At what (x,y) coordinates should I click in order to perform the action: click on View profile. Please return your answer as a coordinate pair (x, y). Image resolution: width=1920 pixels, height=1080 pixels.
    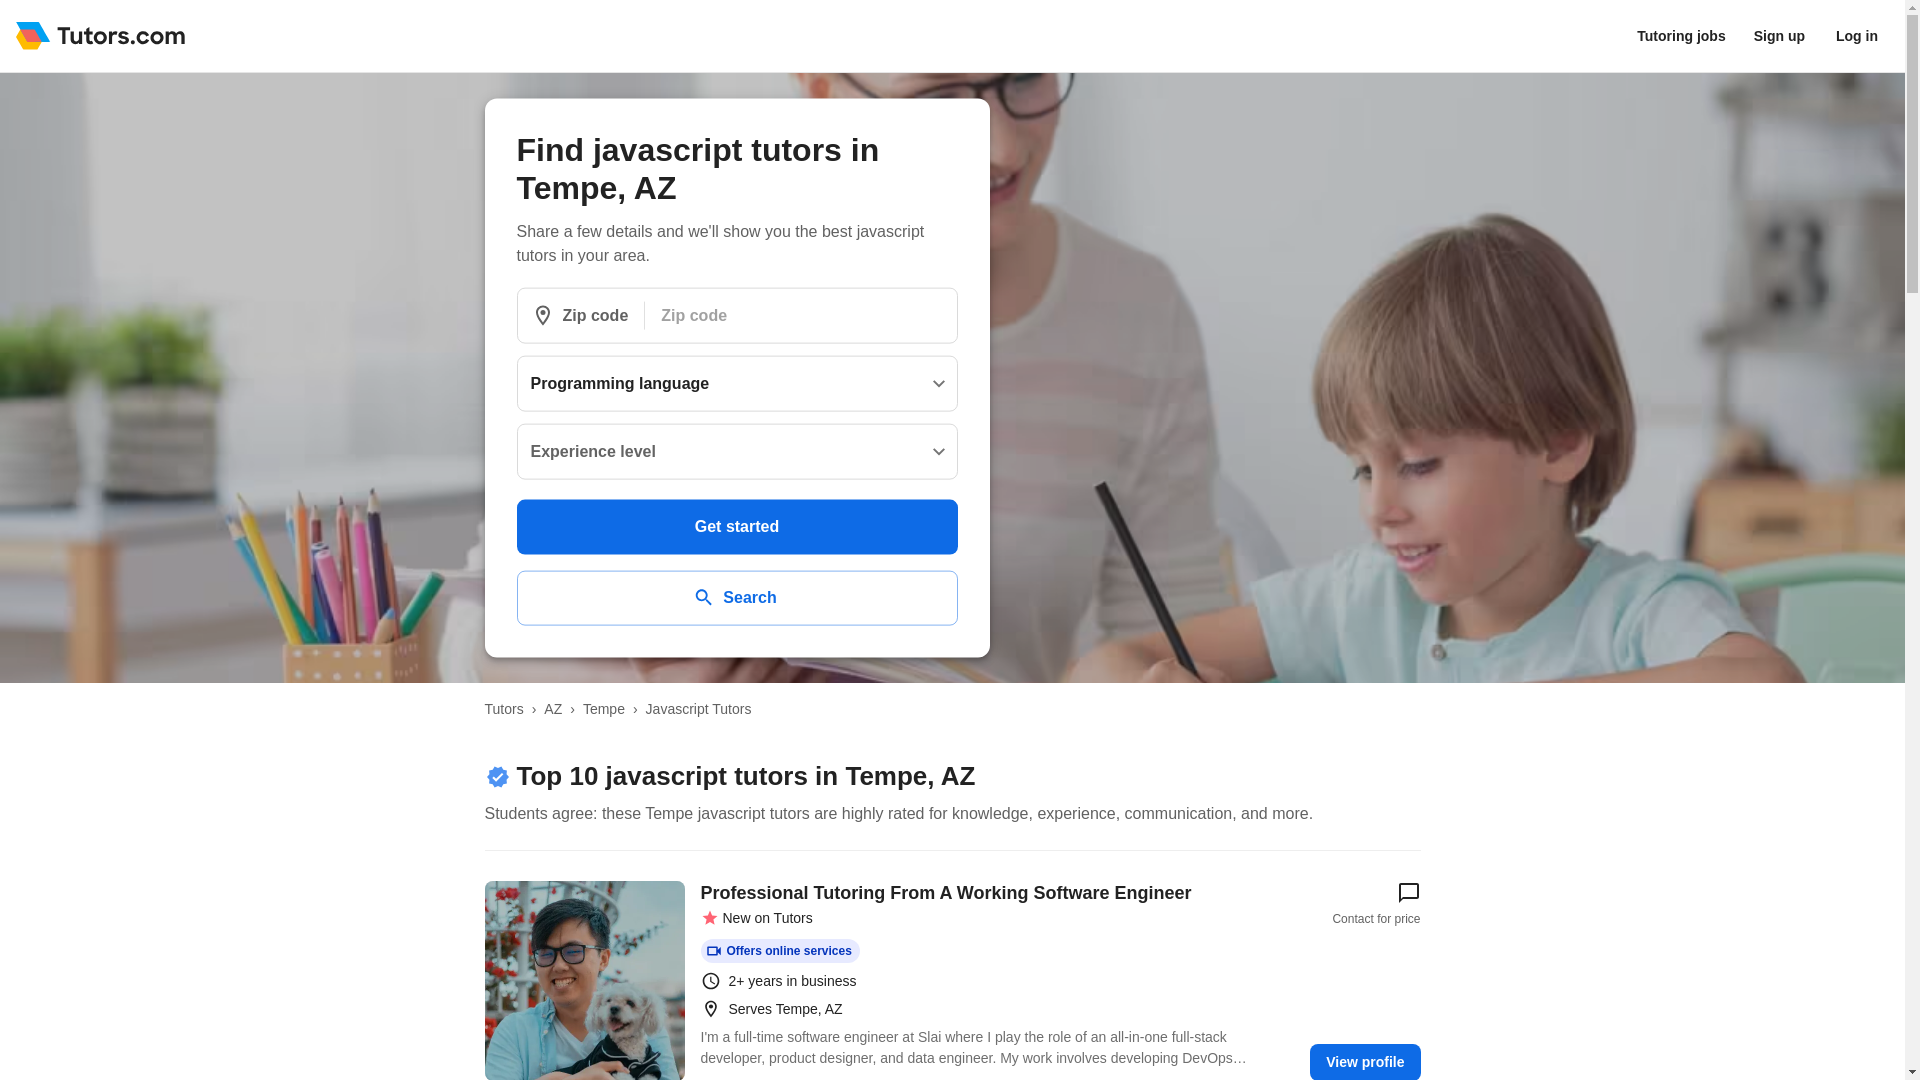
    Looking at the image, I should click on (1364, 1062).